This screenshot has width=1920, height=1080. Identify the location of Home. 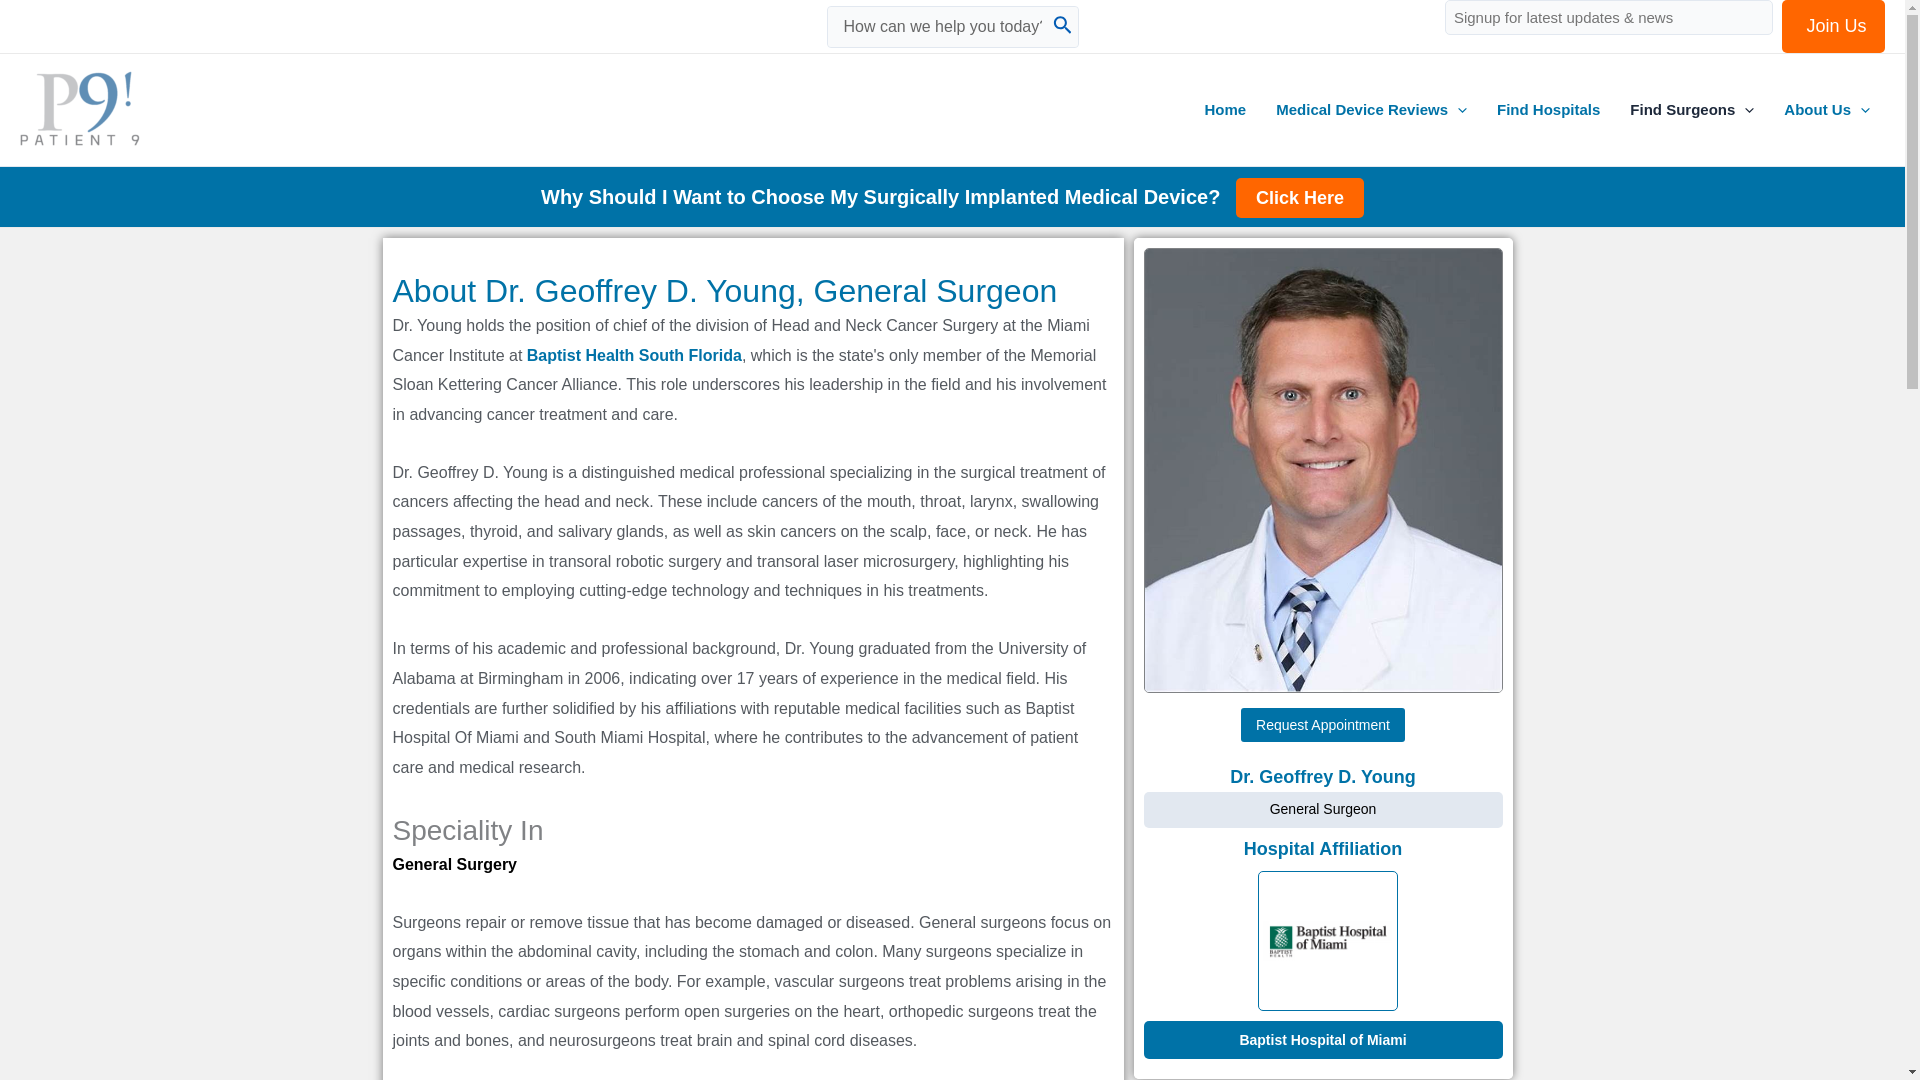
(1226, 110).